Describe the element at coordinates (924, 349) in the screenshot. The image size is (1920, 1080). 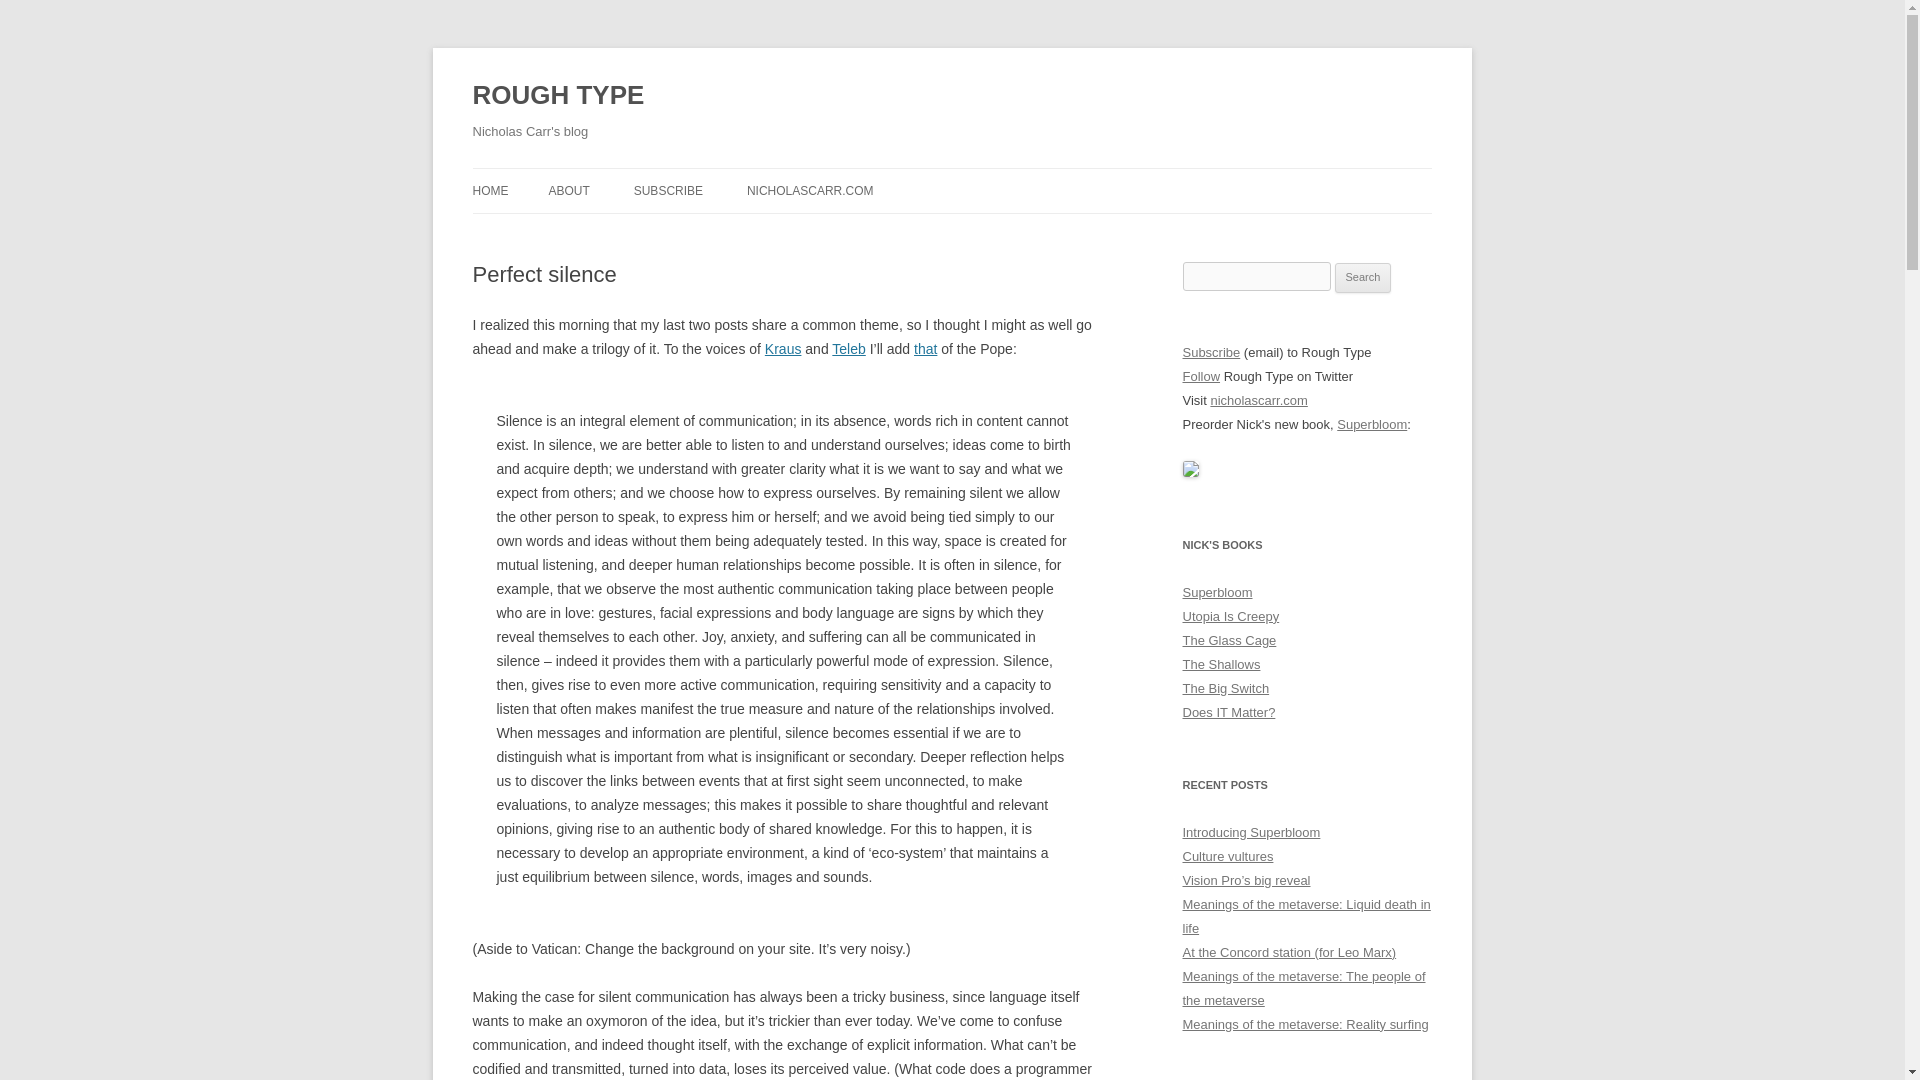
I see `that` at that location.